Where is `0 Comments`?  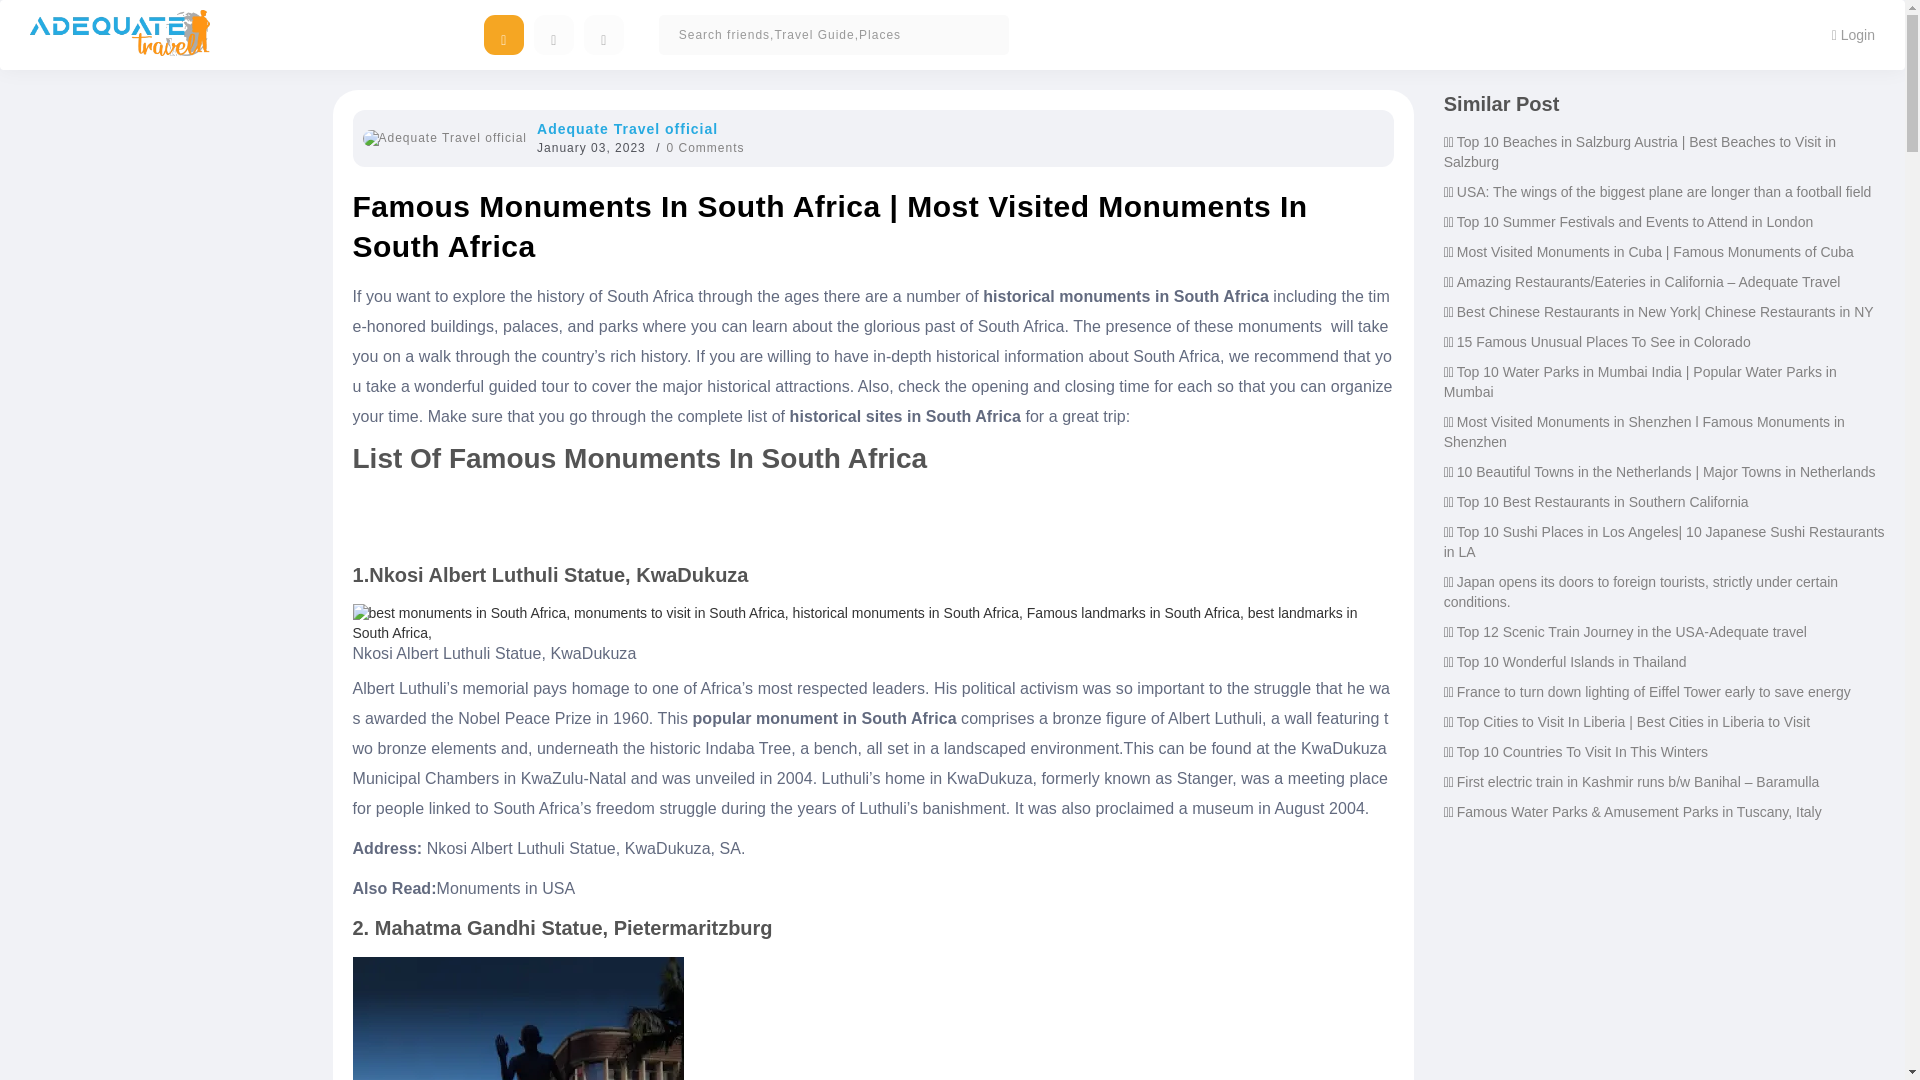
0 Comments is located at coordinates (705, 148).